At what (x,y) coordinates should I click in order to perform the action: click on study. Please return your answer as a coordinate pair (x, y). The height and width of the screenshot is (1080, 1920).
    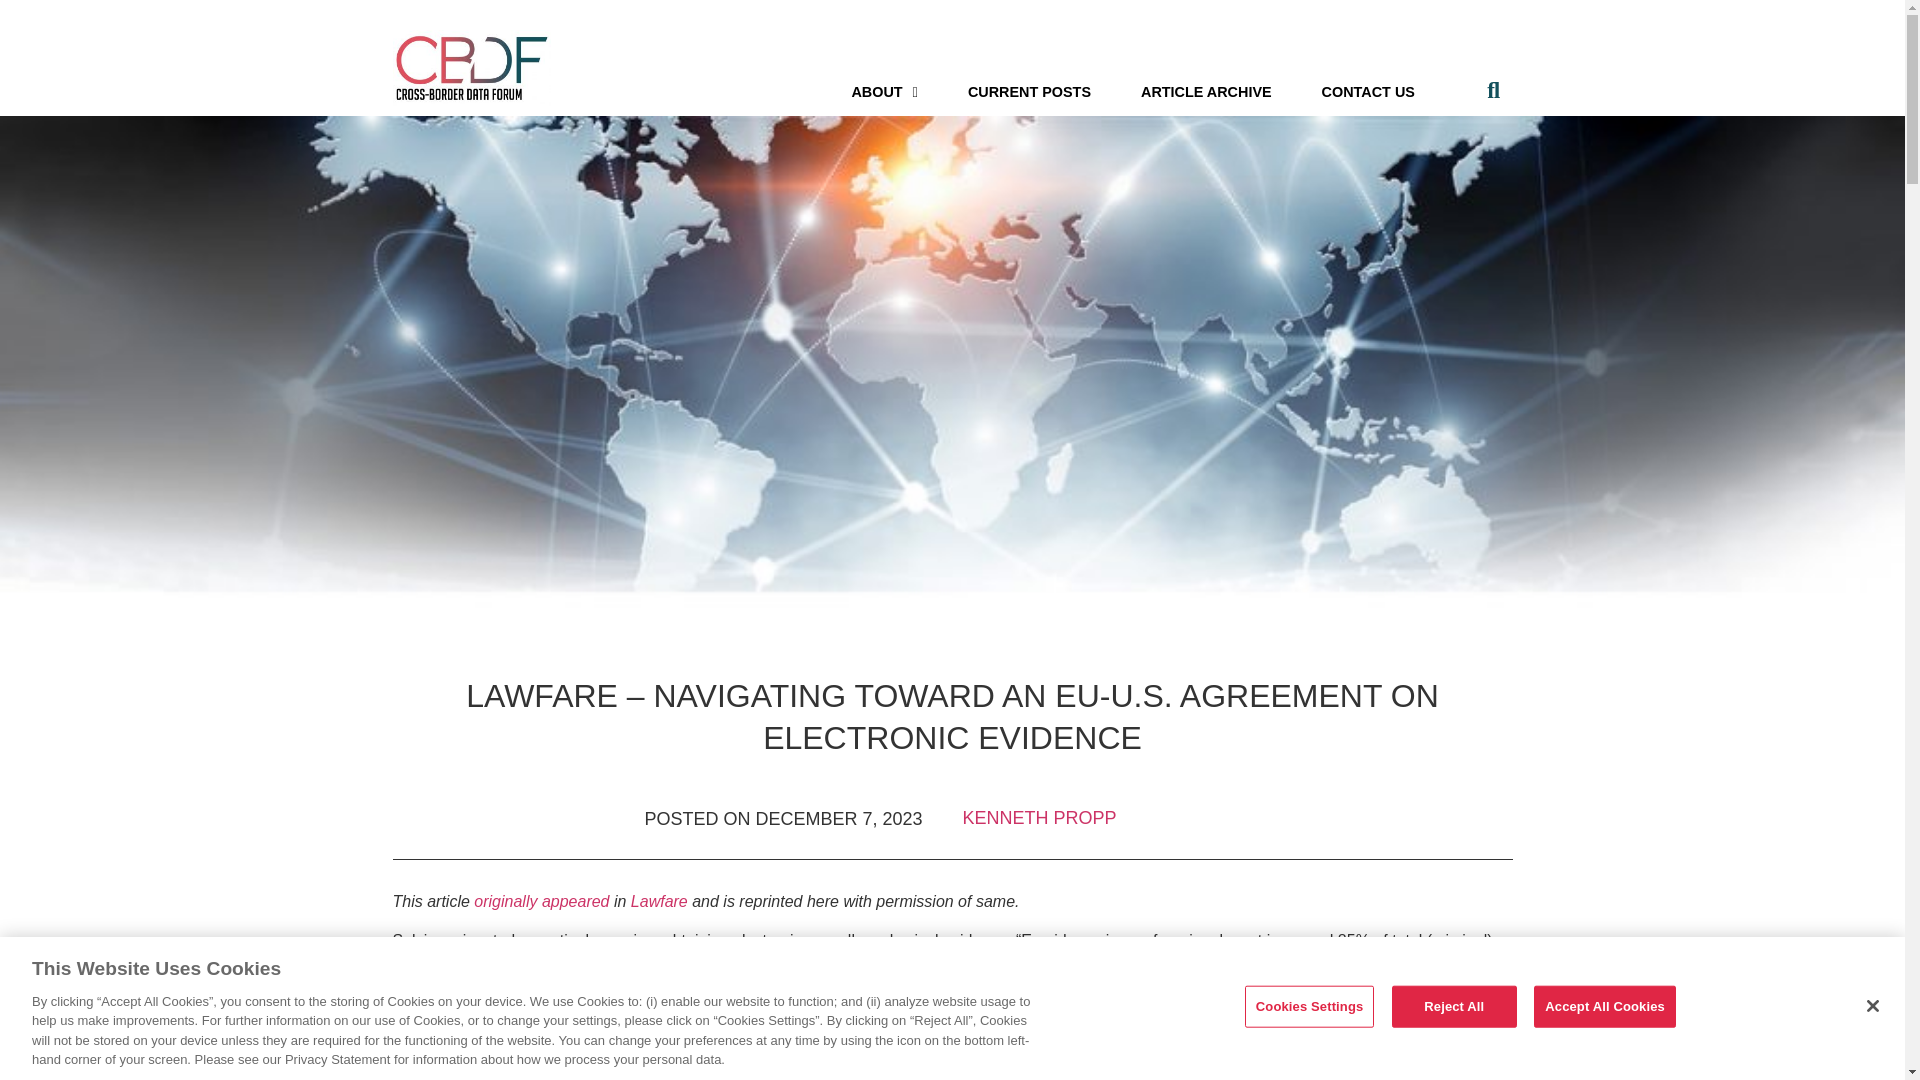
    Looking at the image, I should click on (702, 964).